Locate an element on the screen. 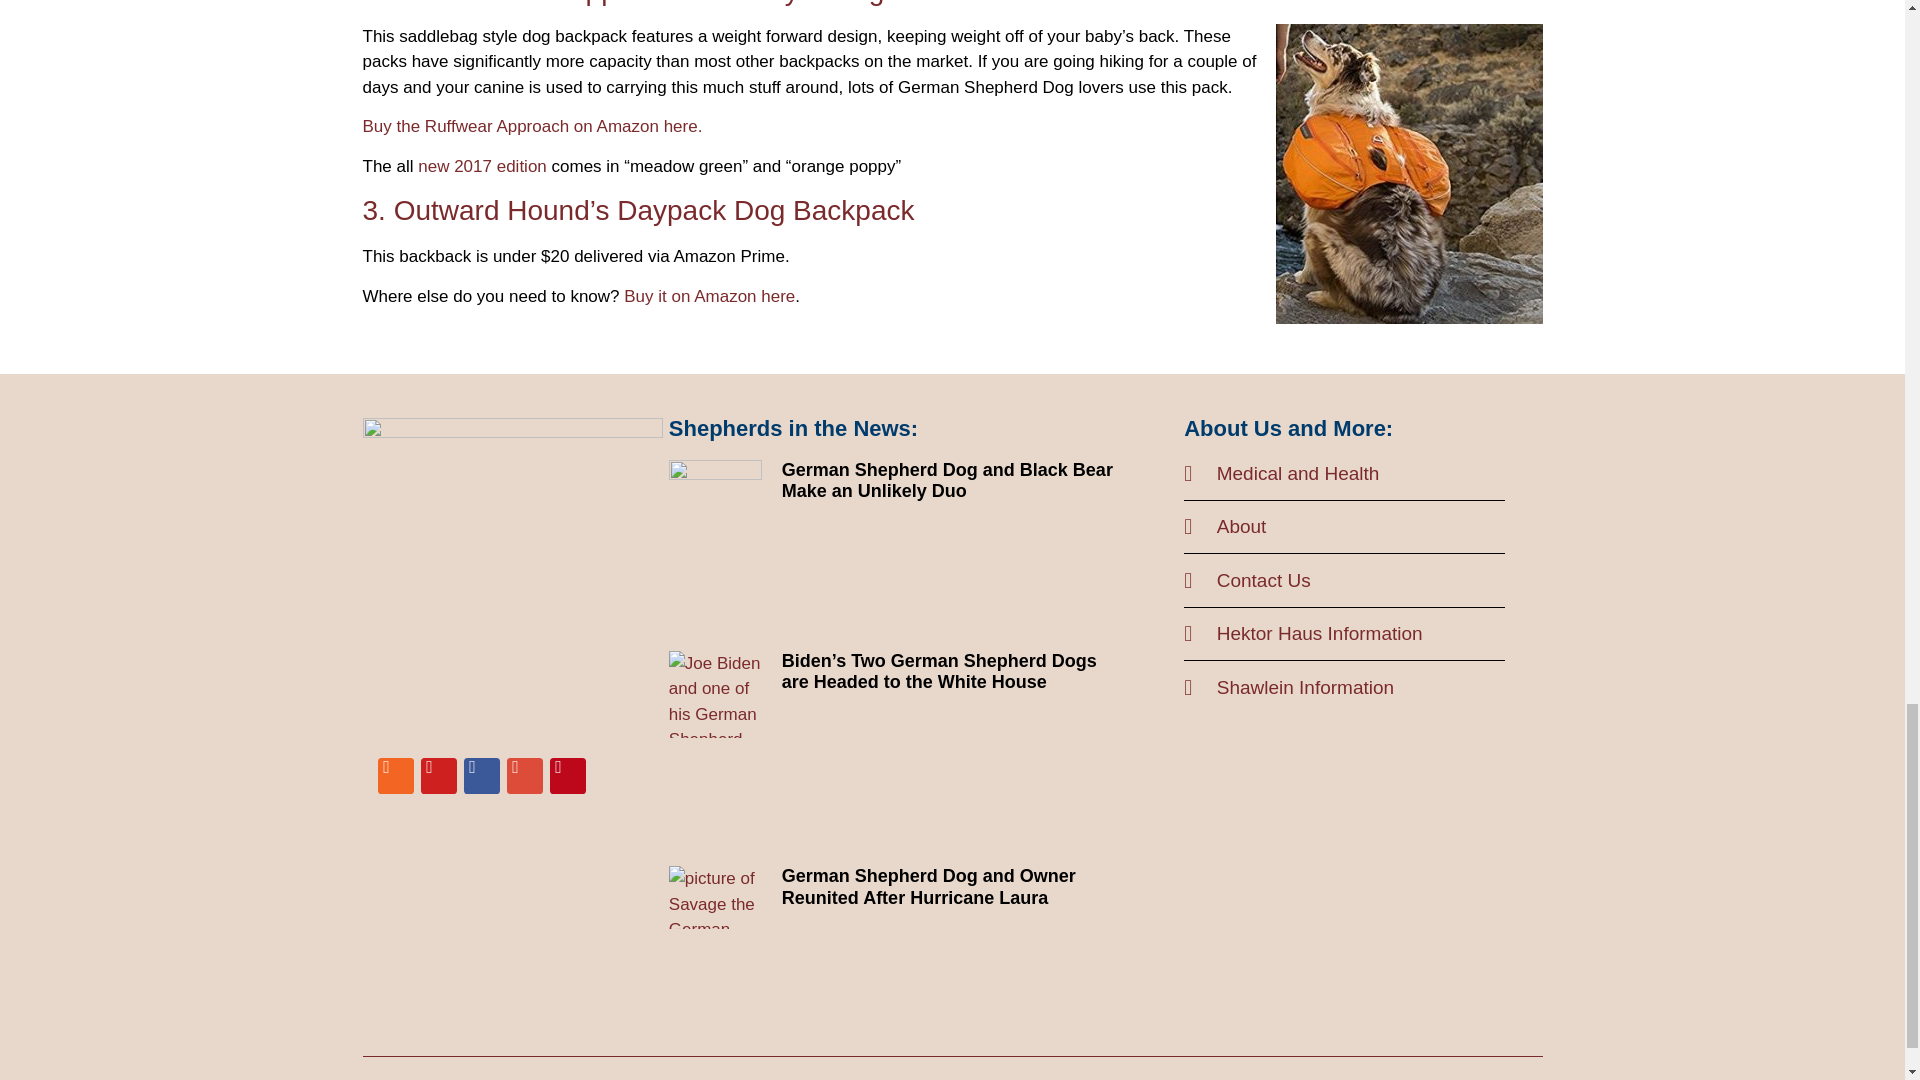 This screenshot has width=1920, height=1080. Medical and Health is located at coordinates (1344, 474).